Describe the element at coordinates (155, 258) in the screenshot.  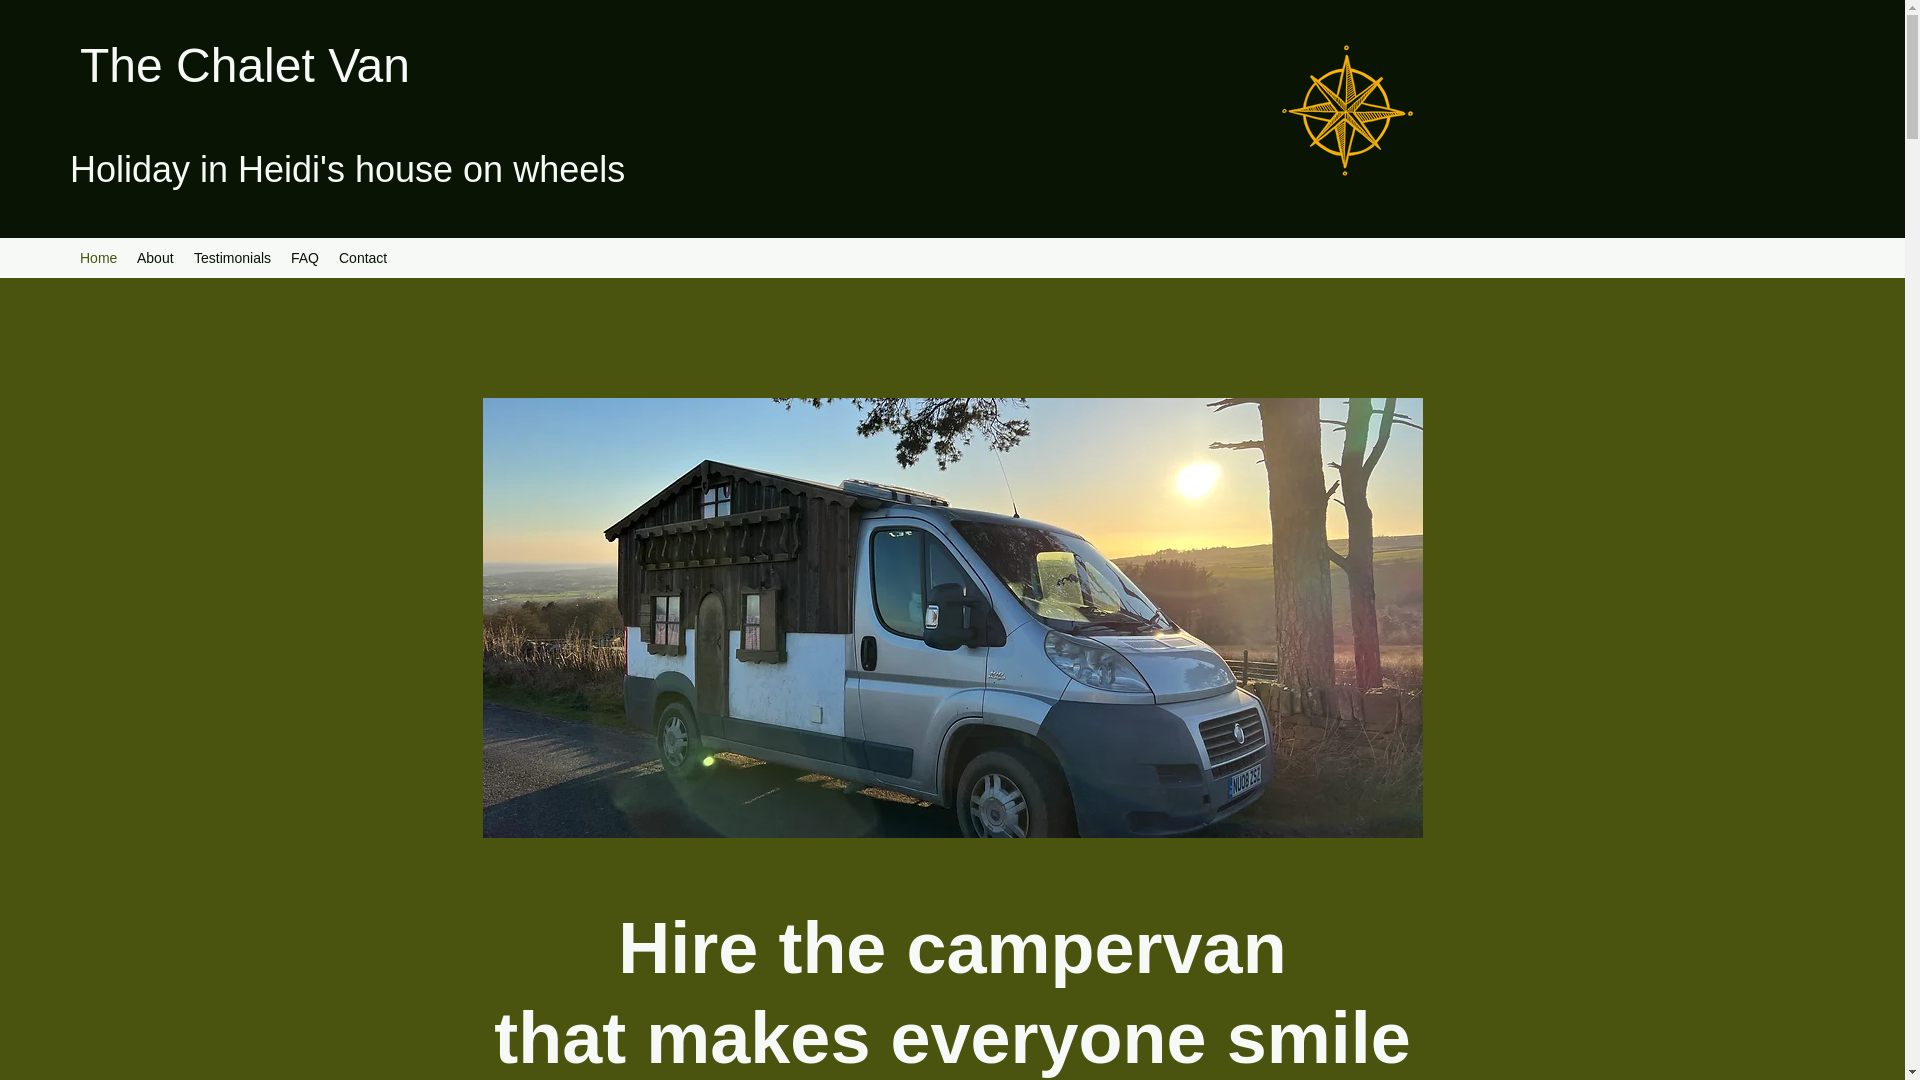
I see `About` at that location.